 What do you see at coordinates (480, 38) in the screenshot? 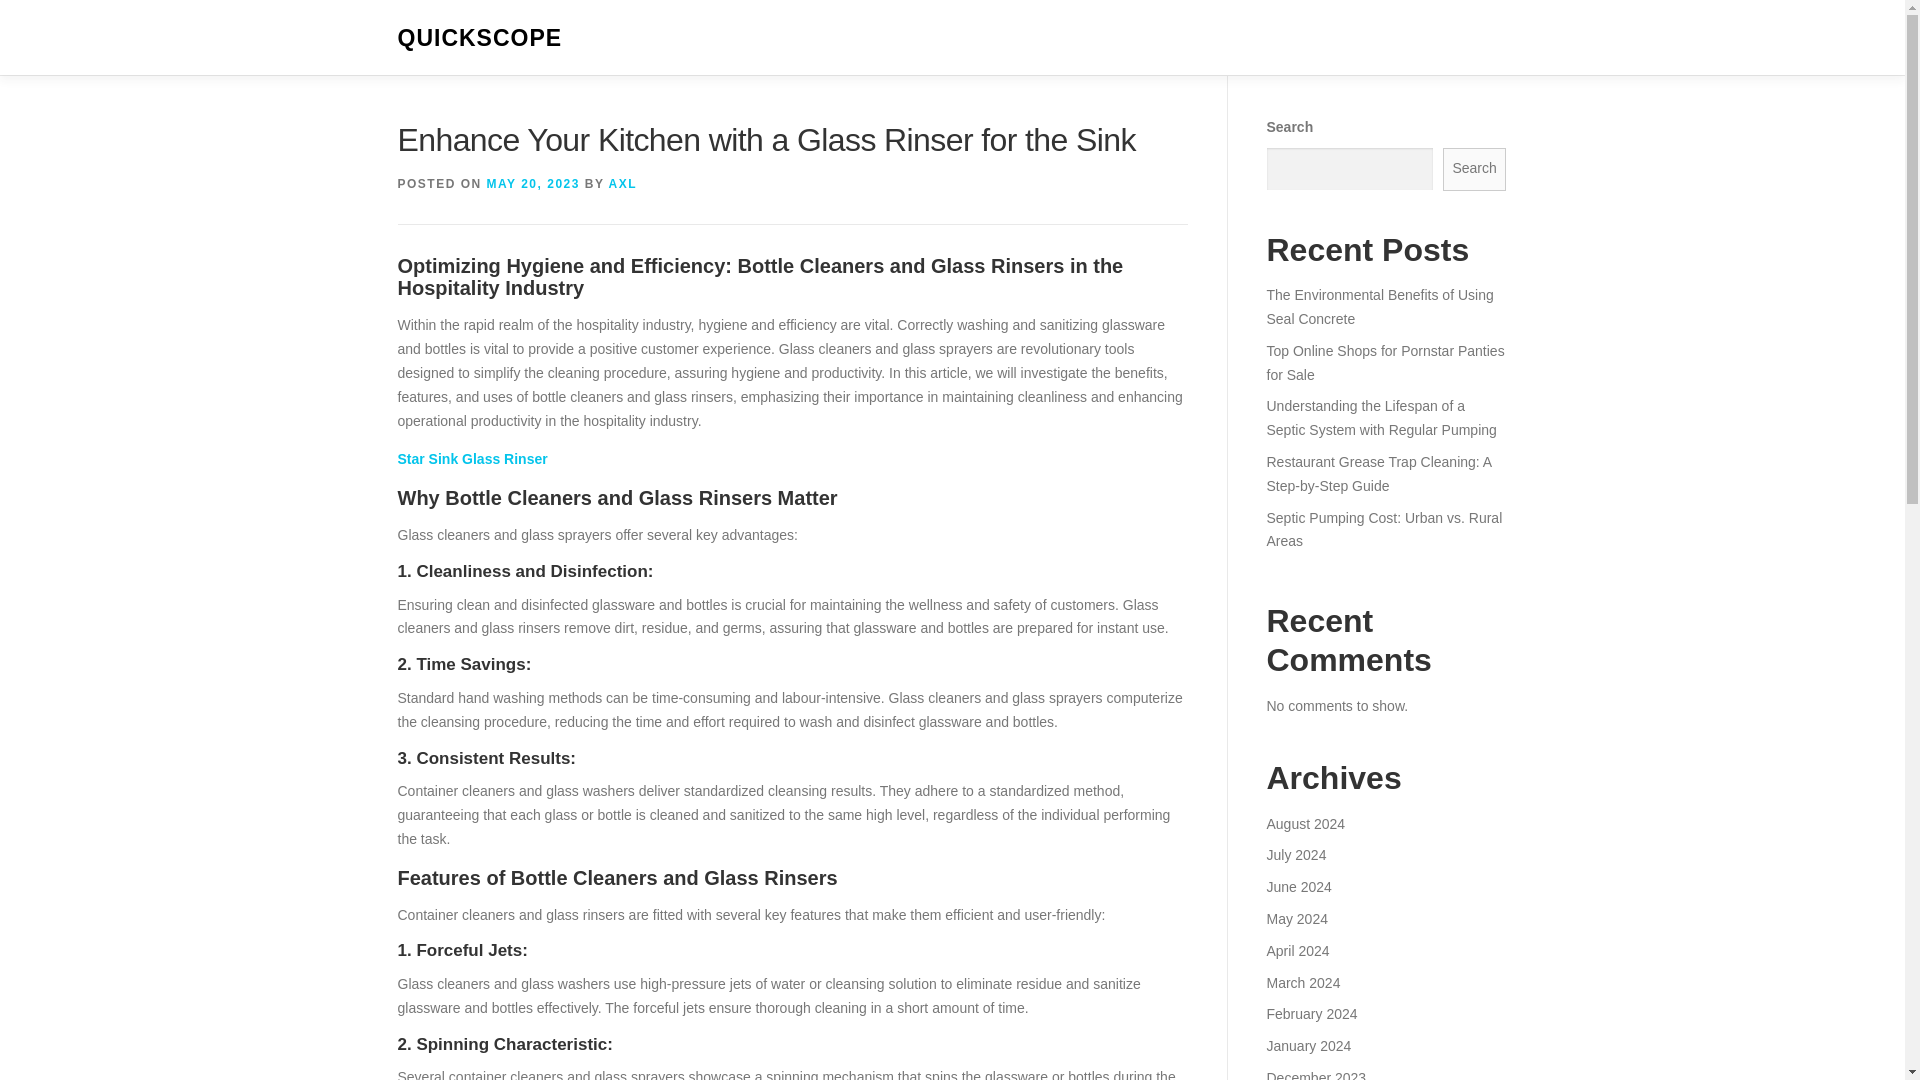
I see `QUICKSCOPE` at bounding box center [480, 38].